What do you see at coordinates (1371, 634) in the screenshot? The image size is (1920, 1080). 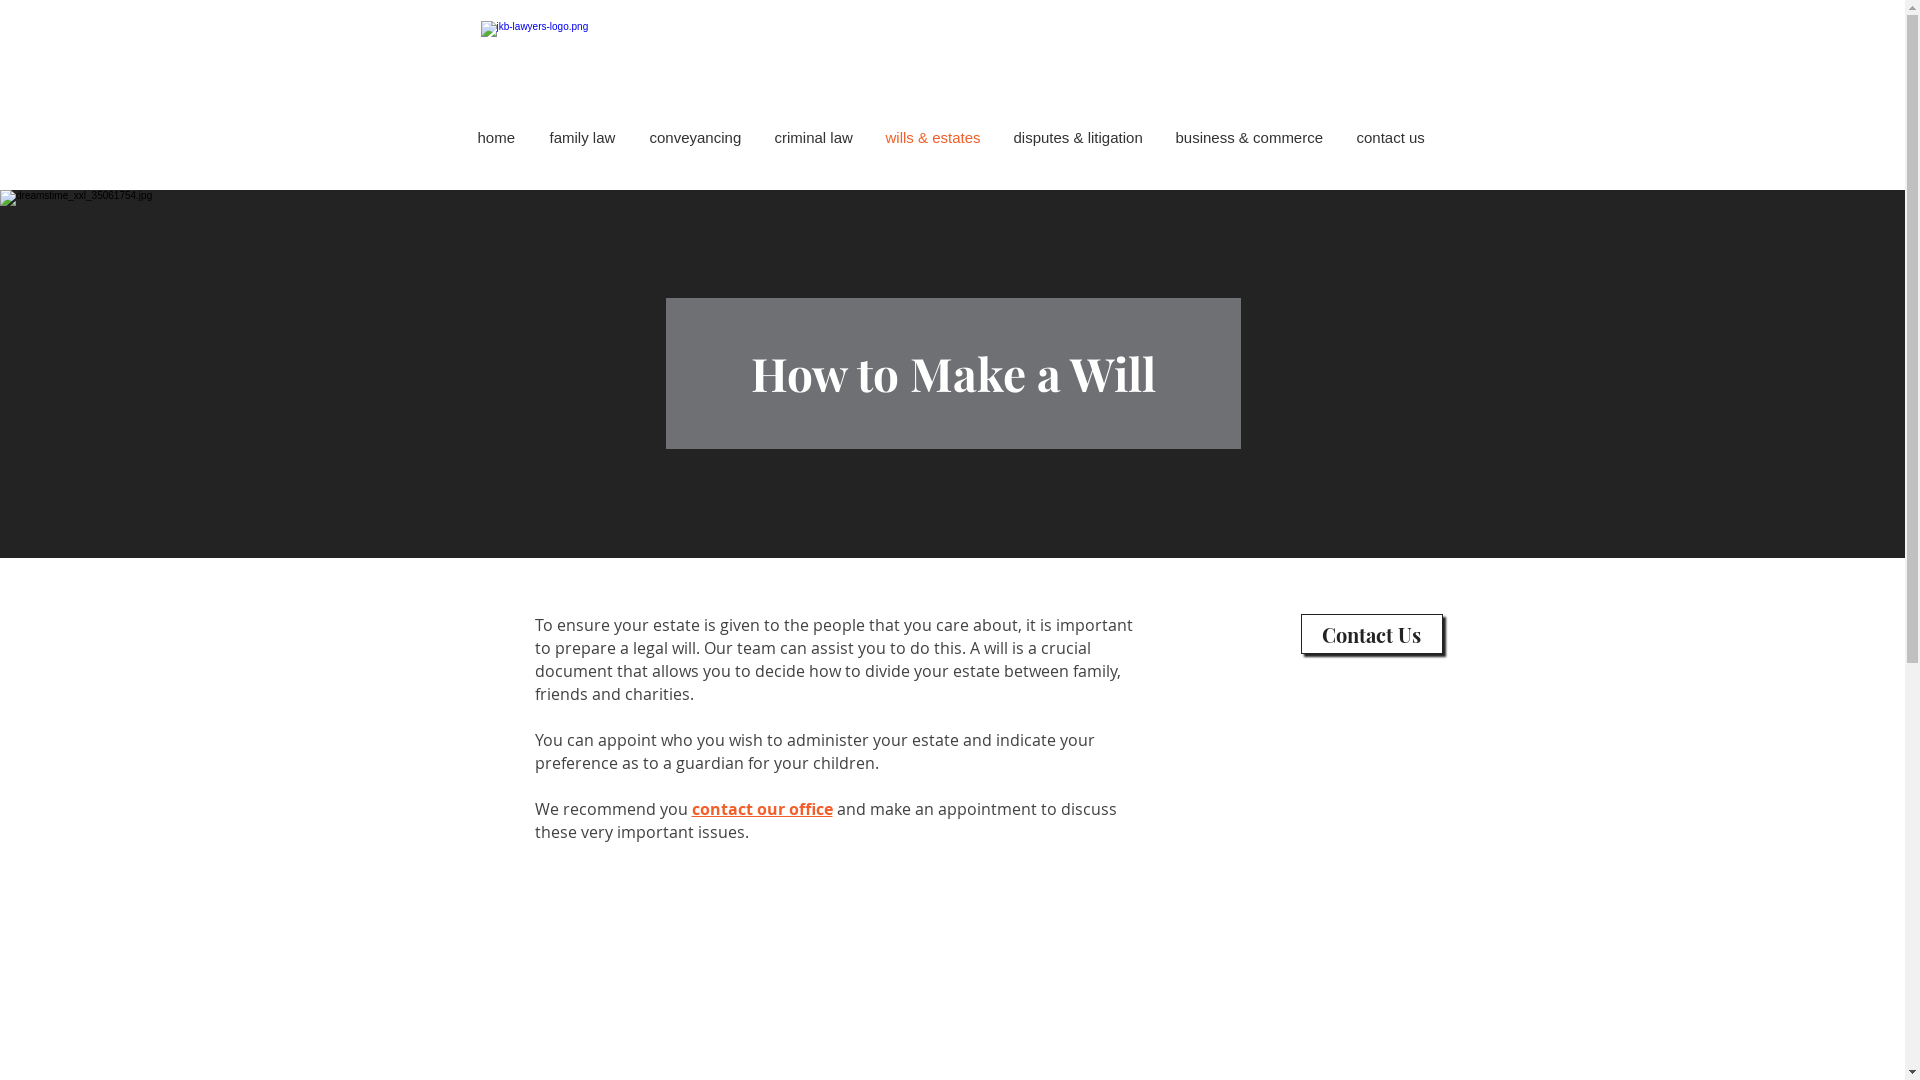 I see `Contact Us` at bounding box center [1371, 634].